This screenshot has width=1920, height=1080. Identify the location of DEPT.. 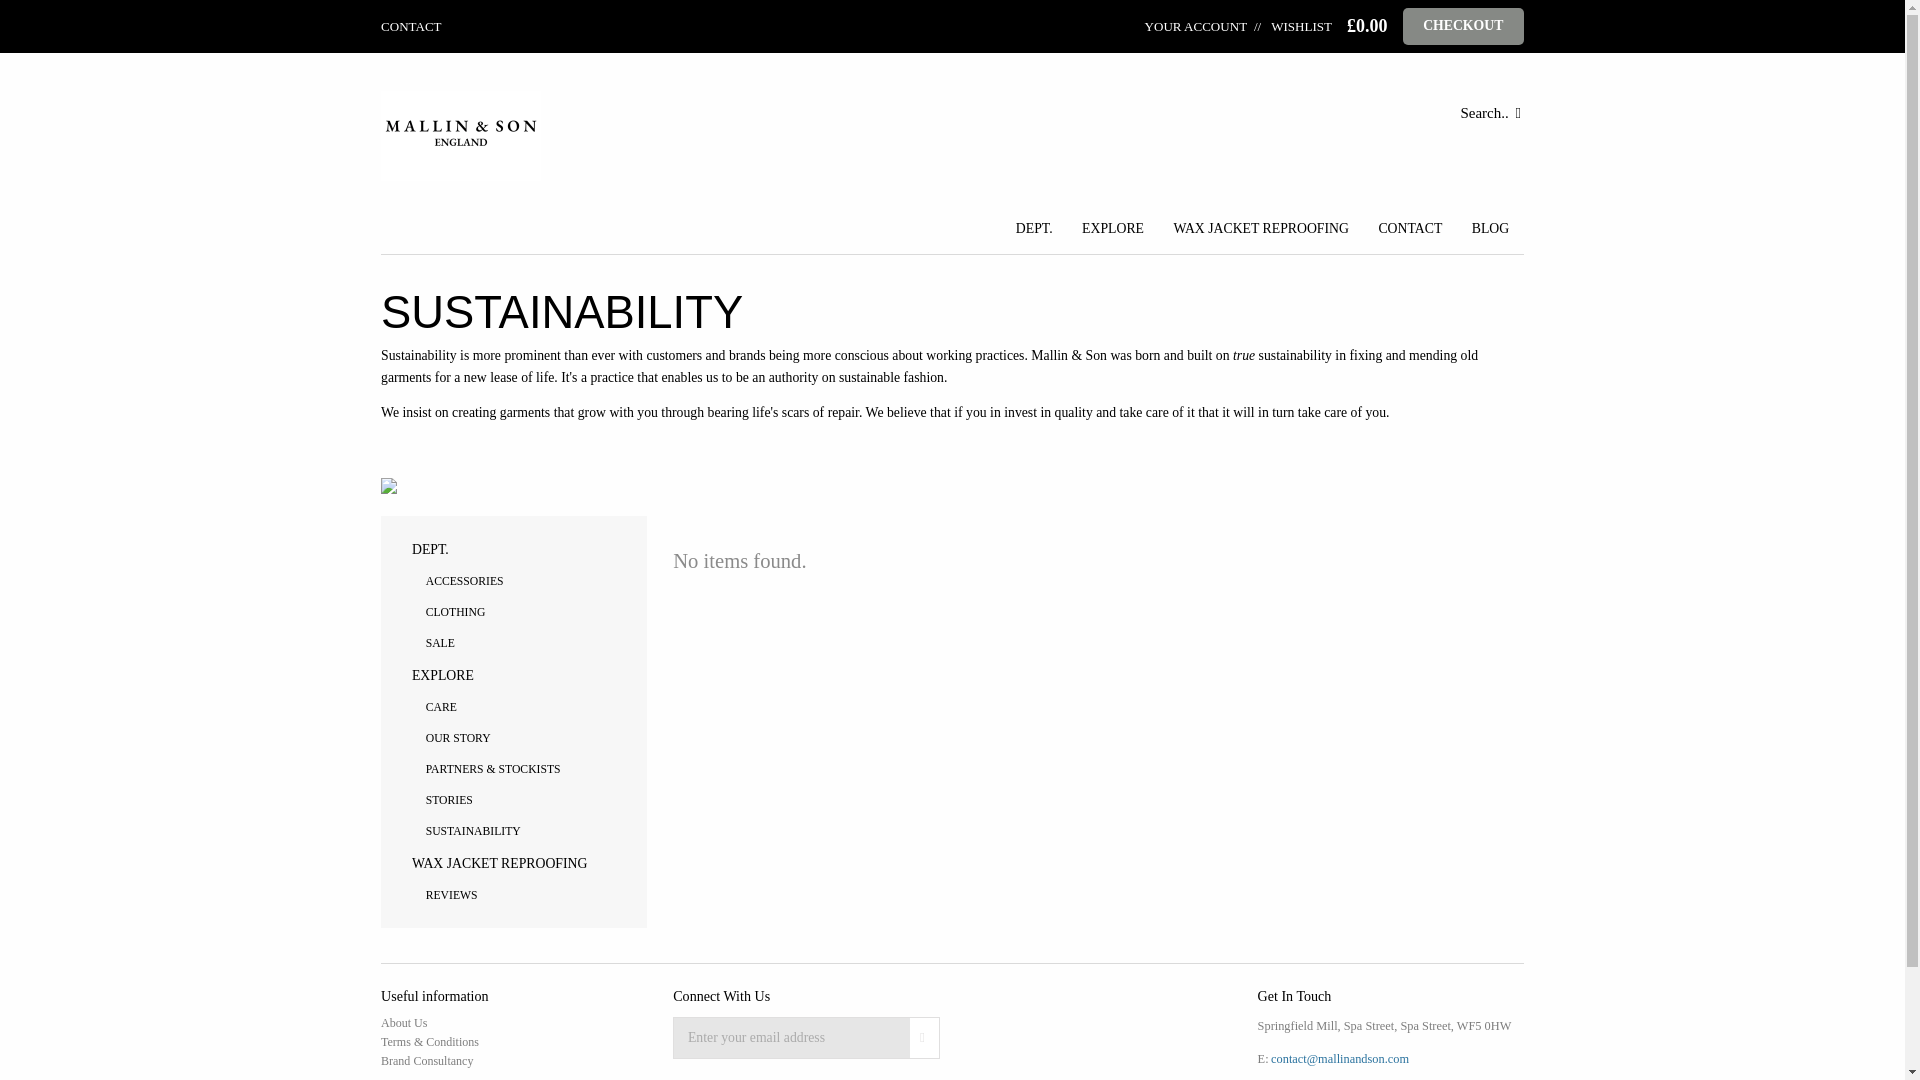
(1034, 229).